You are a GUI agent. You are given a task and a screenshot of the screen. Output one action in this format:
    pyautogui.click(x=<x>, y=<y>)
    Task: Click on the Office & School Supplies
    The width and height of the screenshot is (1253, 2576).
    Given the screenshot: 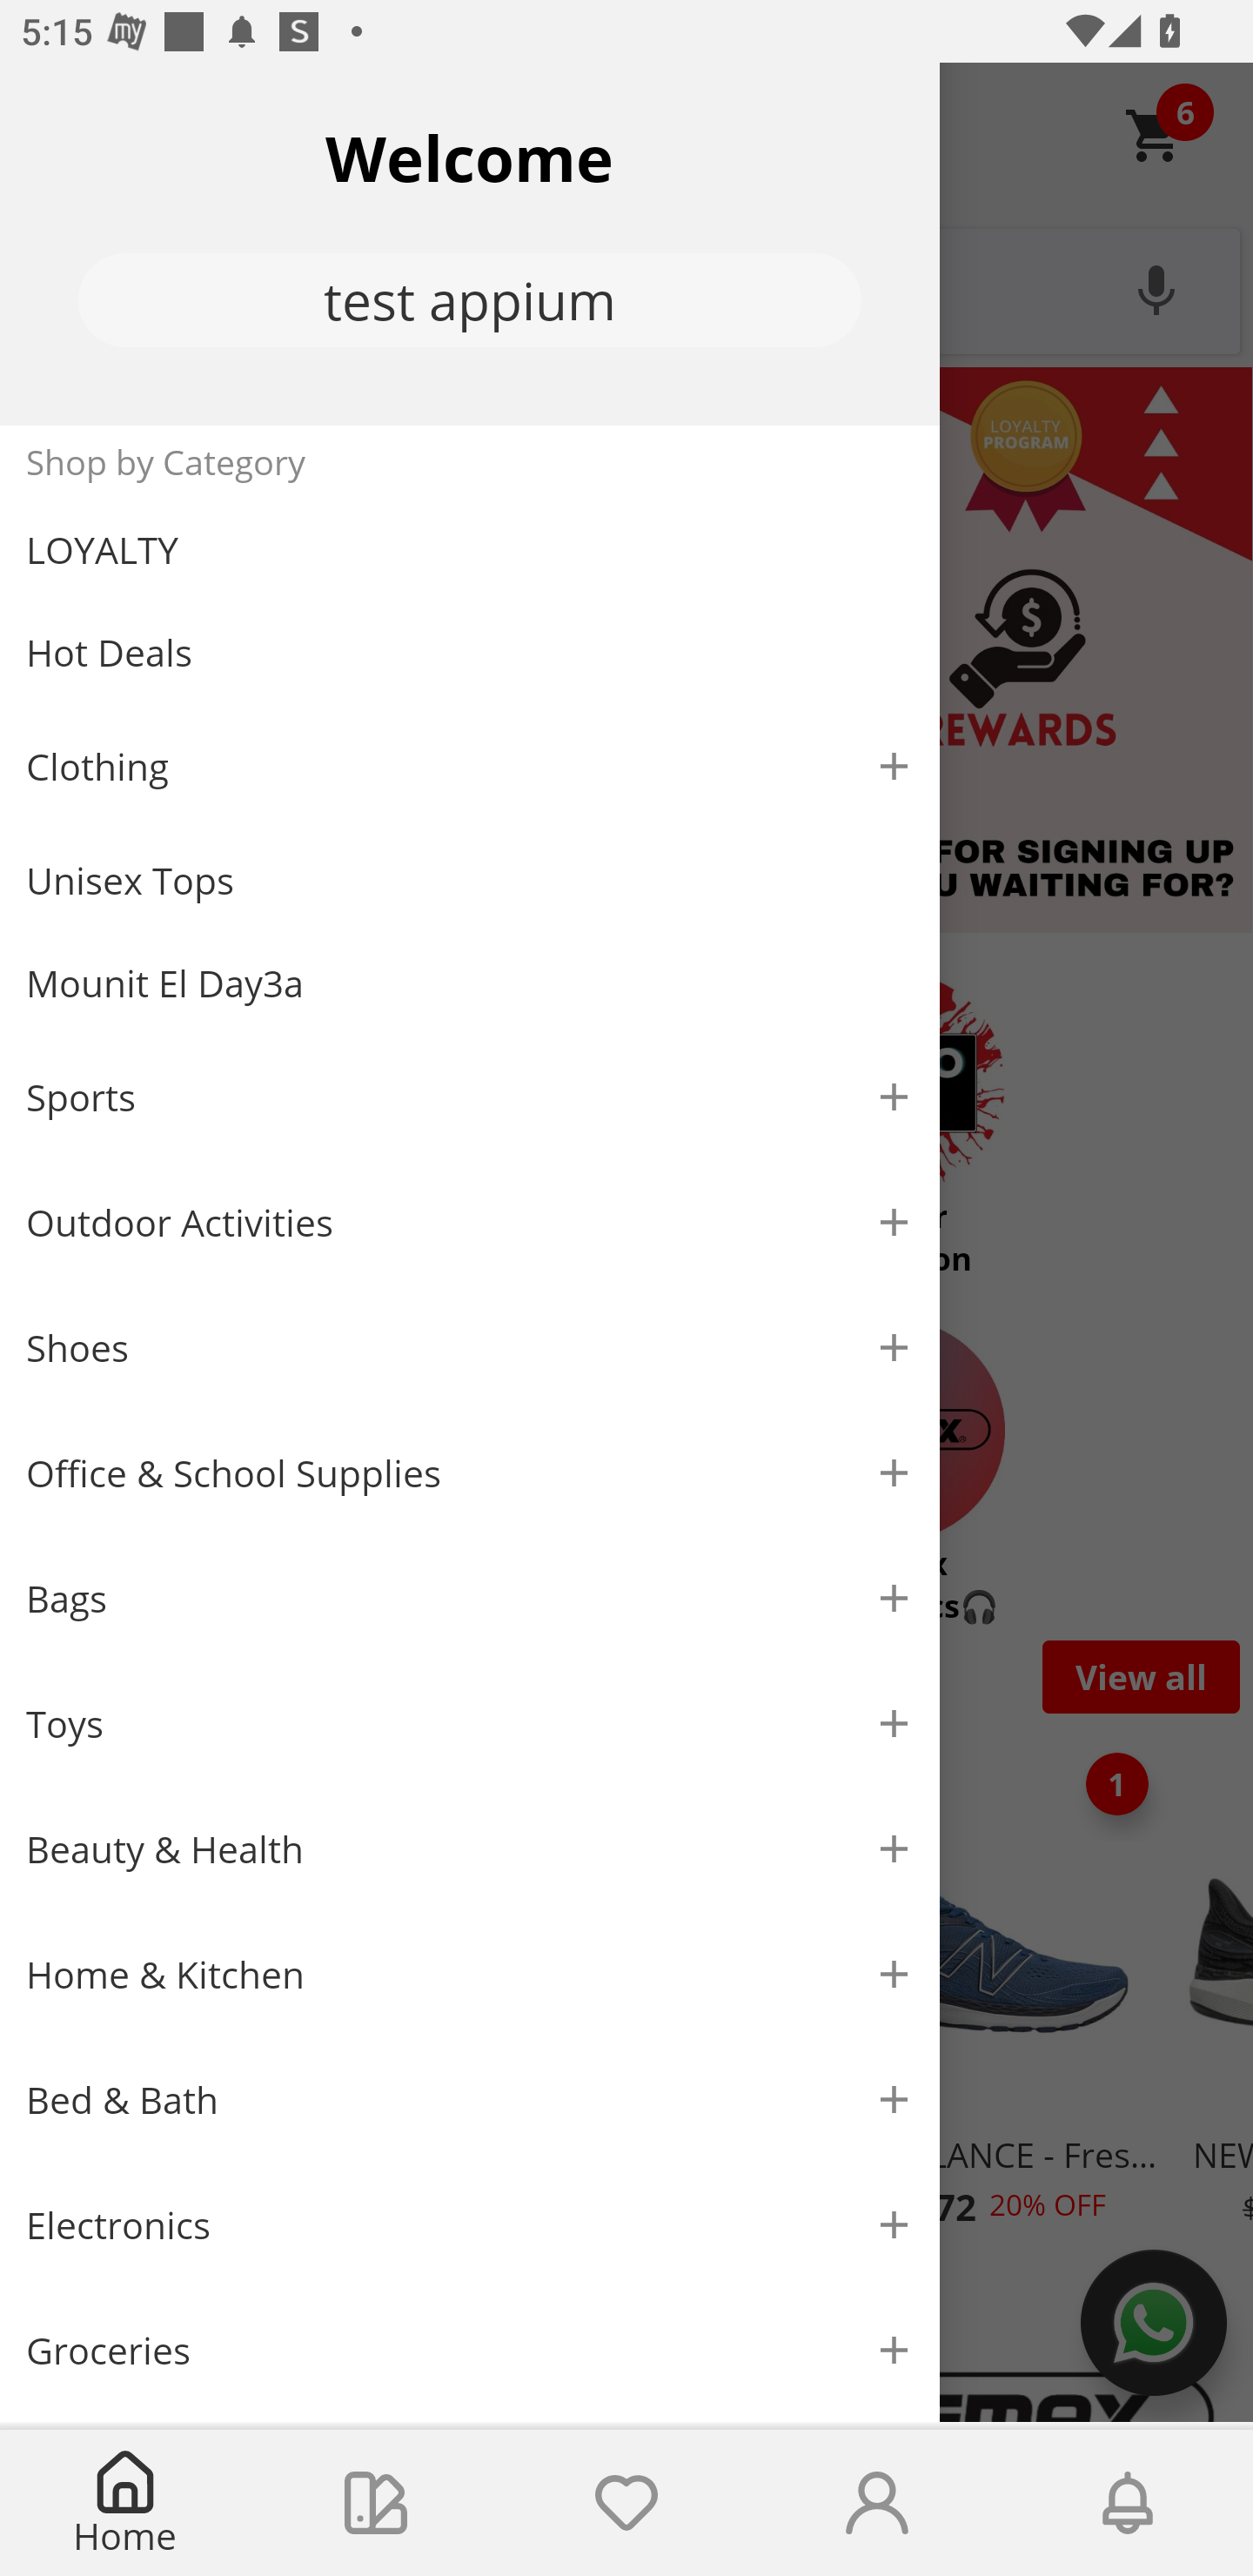 What is the action you would take?
    pyautogui.click(x=470, y=1473)
    